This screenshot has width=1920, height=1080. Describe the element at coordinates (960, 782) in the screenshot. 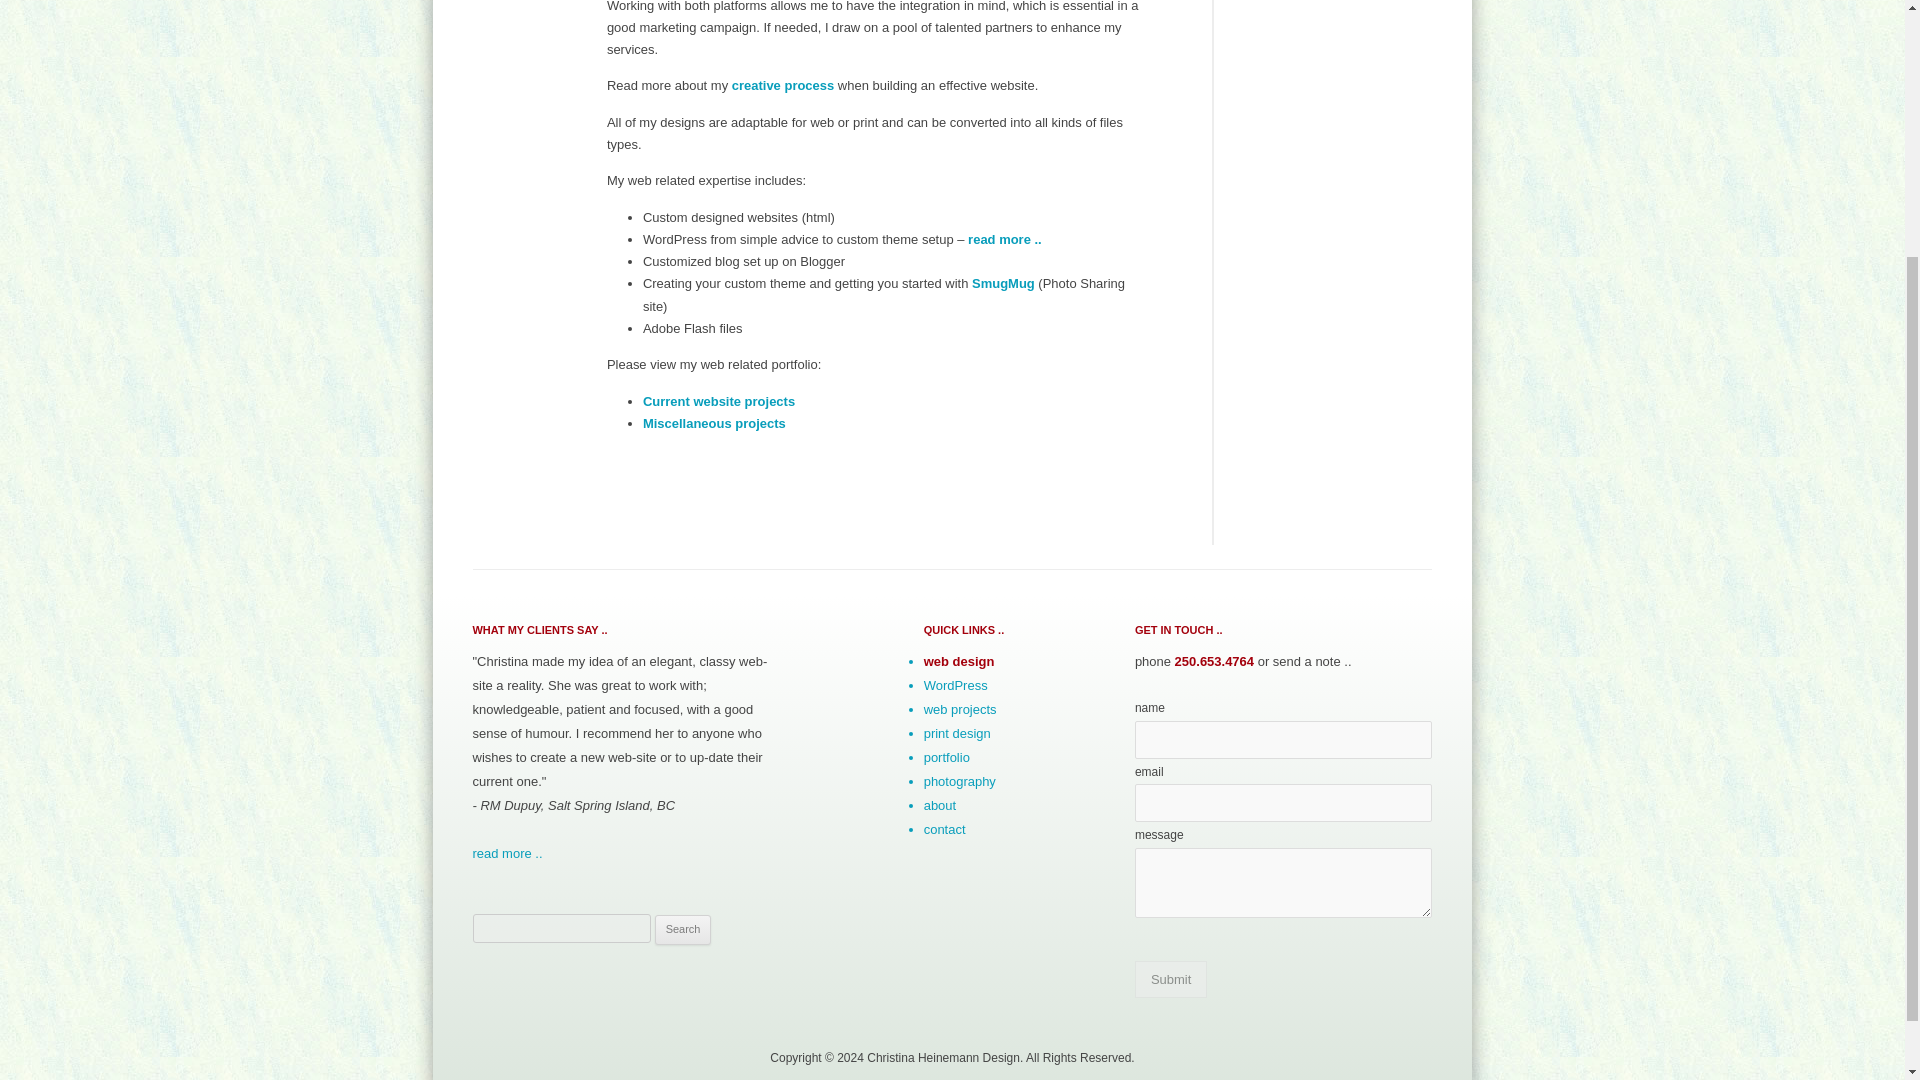

I see `photography` at that location.